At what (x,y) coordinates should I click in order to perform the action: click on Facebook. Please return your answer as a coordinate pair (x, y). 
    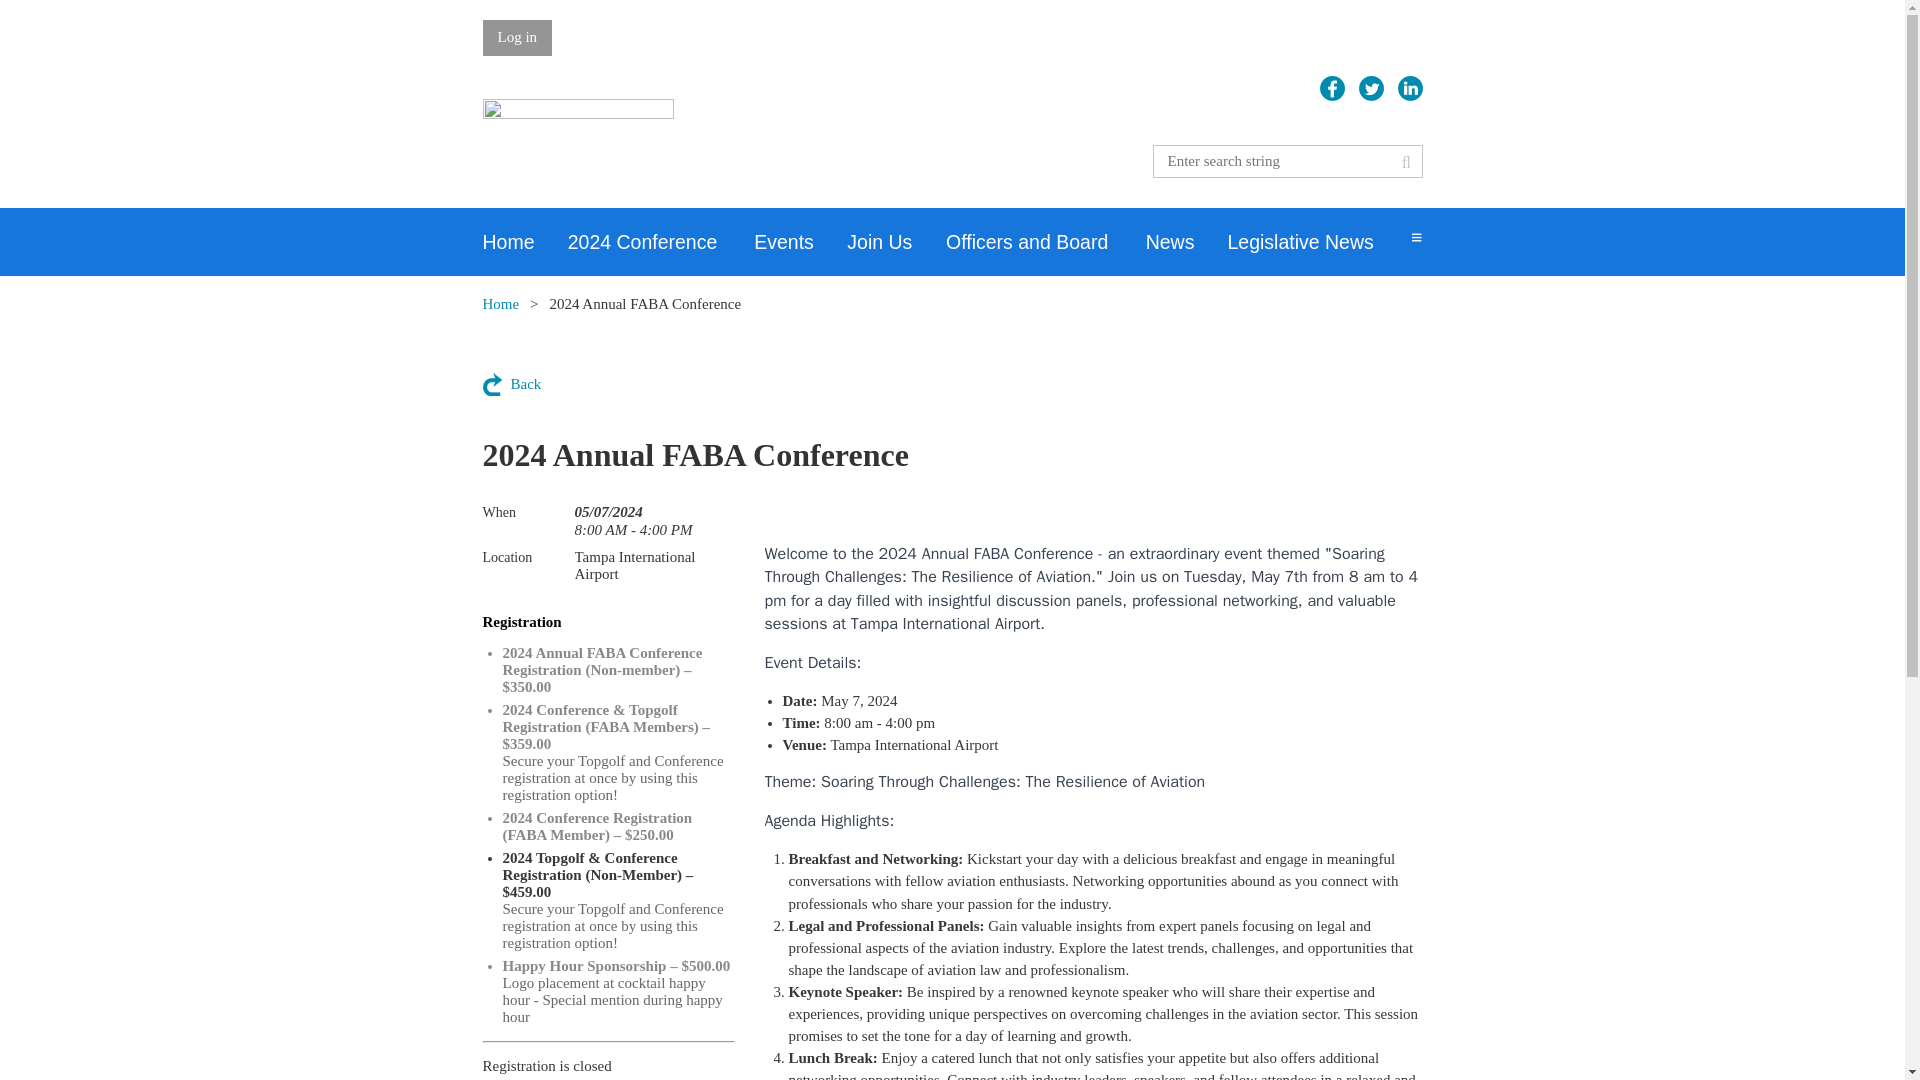
    Looking at the image, I should click on (1332, 88).